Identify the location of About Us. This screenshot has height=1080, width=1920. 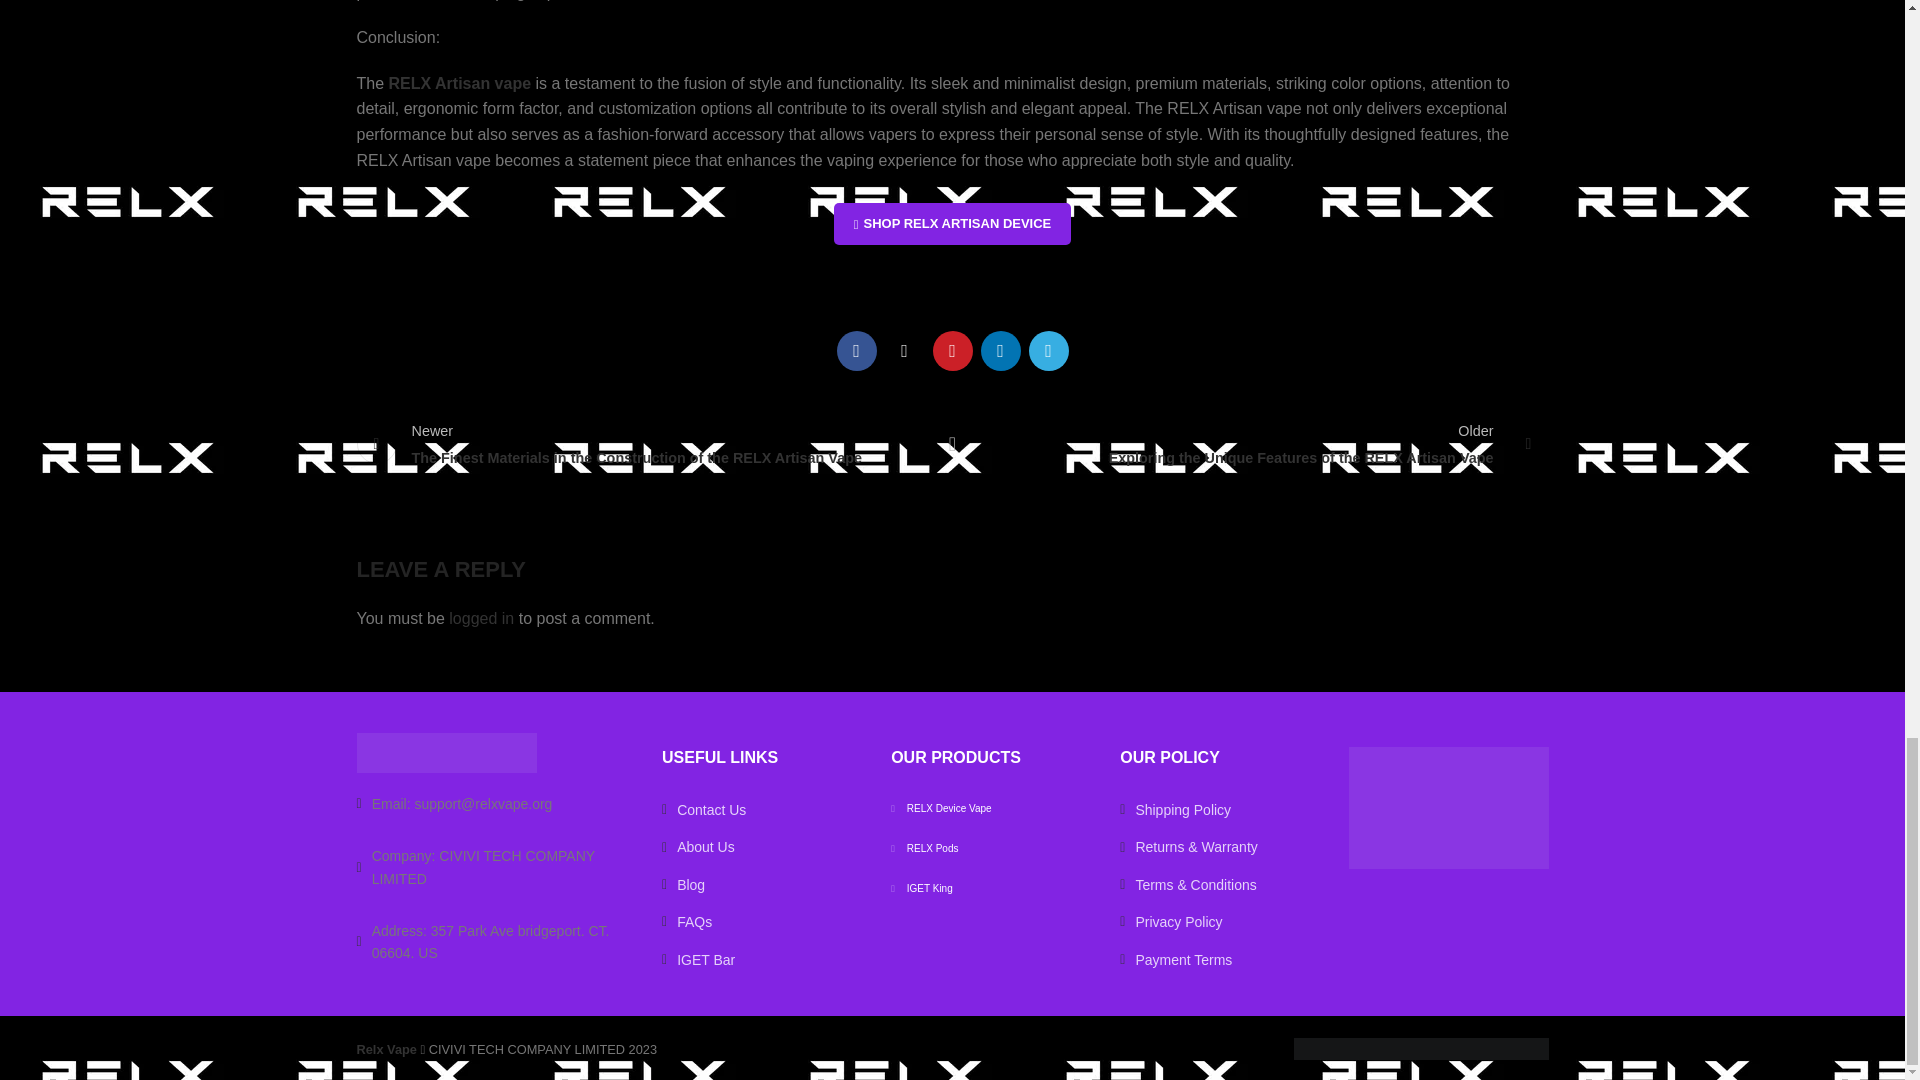
(761, 846).